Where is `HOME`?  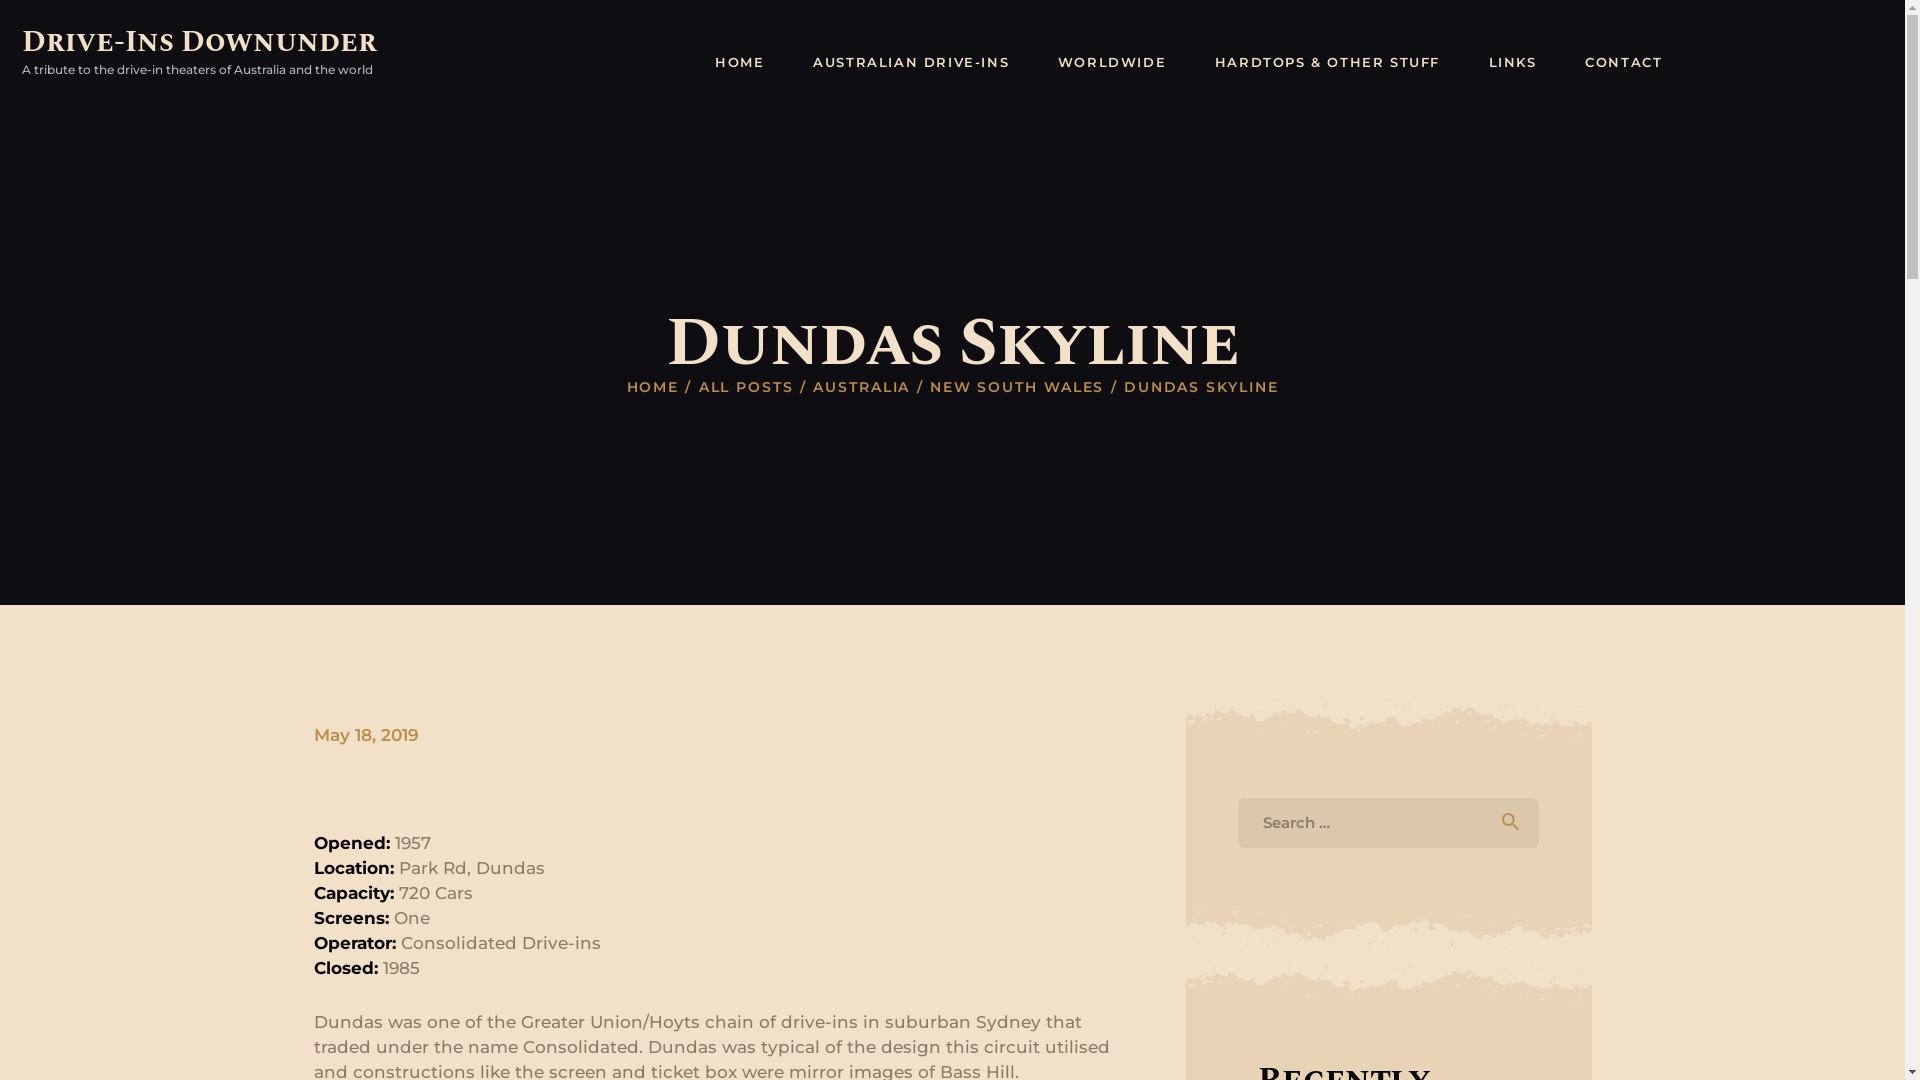
HOME is located at coordinates (654, 388).